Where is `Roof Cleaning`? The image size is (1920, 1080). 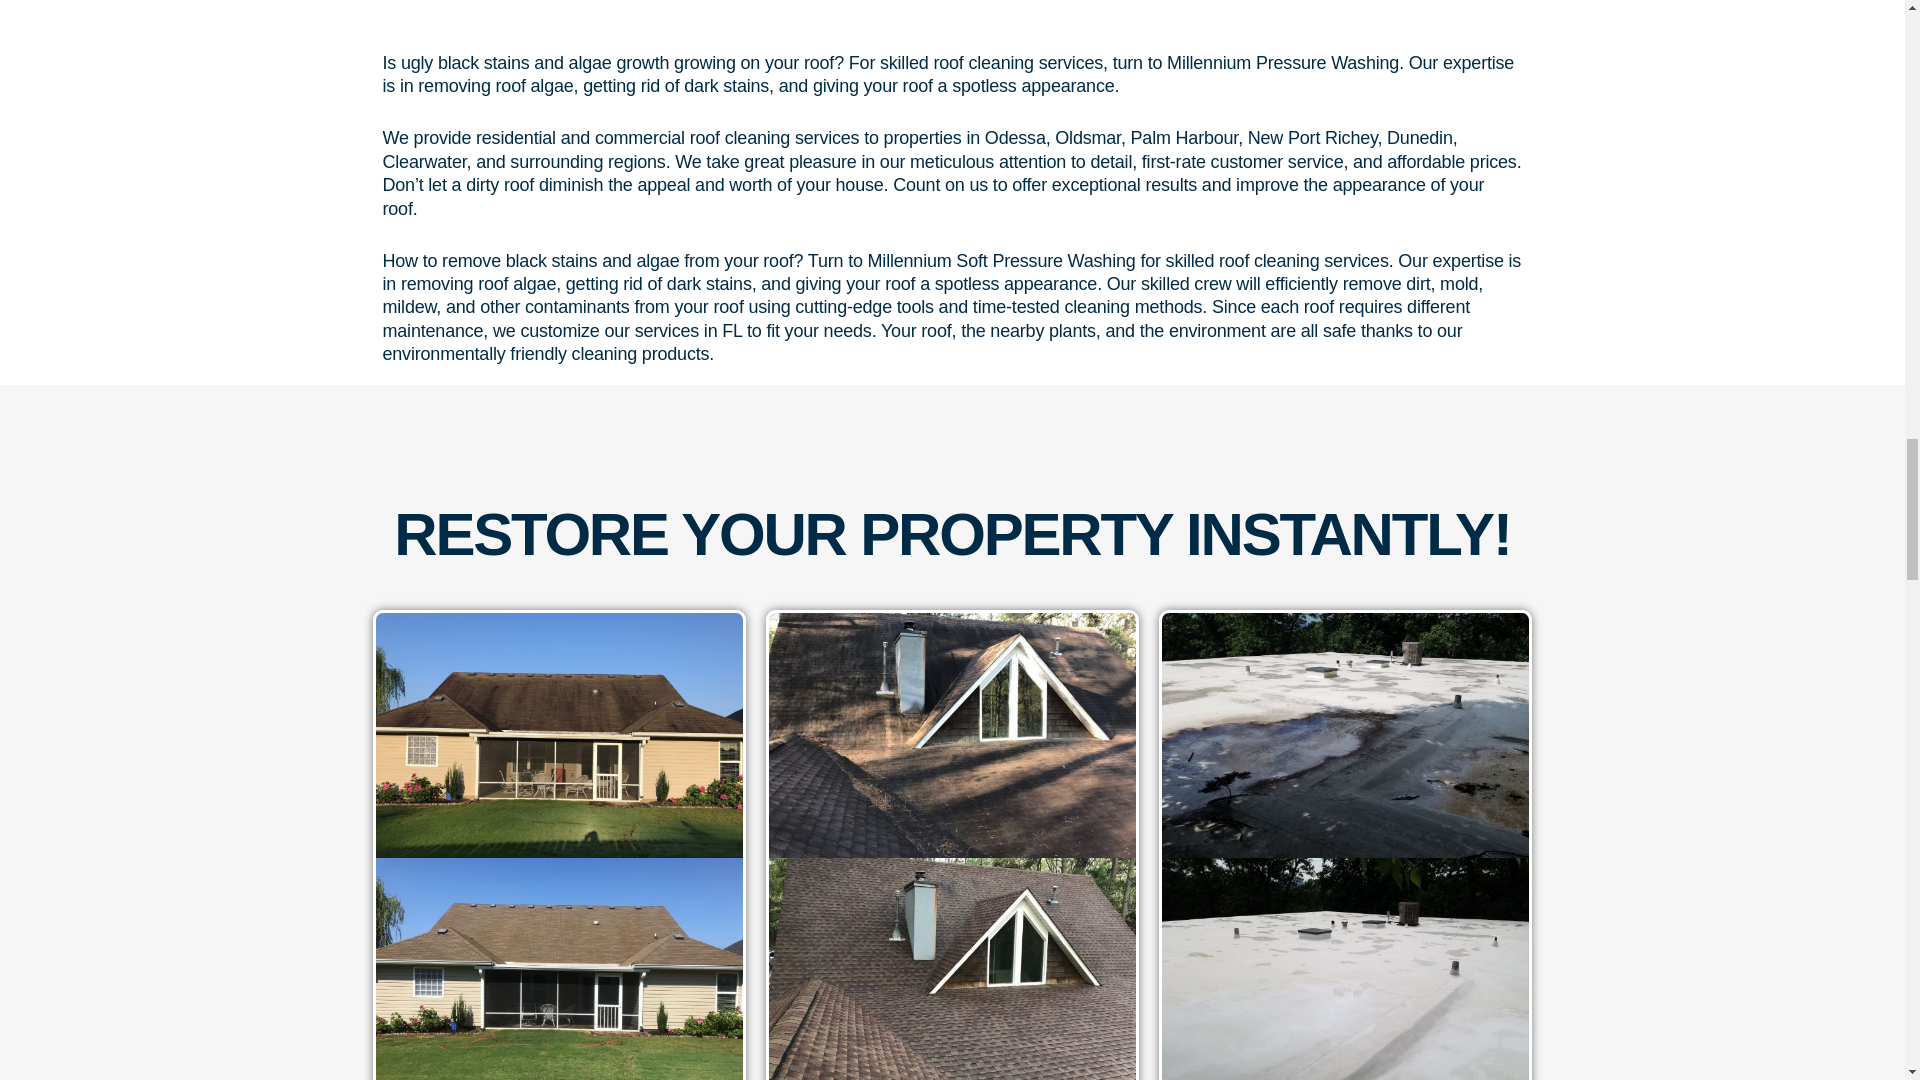
Roof Cleaning is located at coordinates (560, 968).